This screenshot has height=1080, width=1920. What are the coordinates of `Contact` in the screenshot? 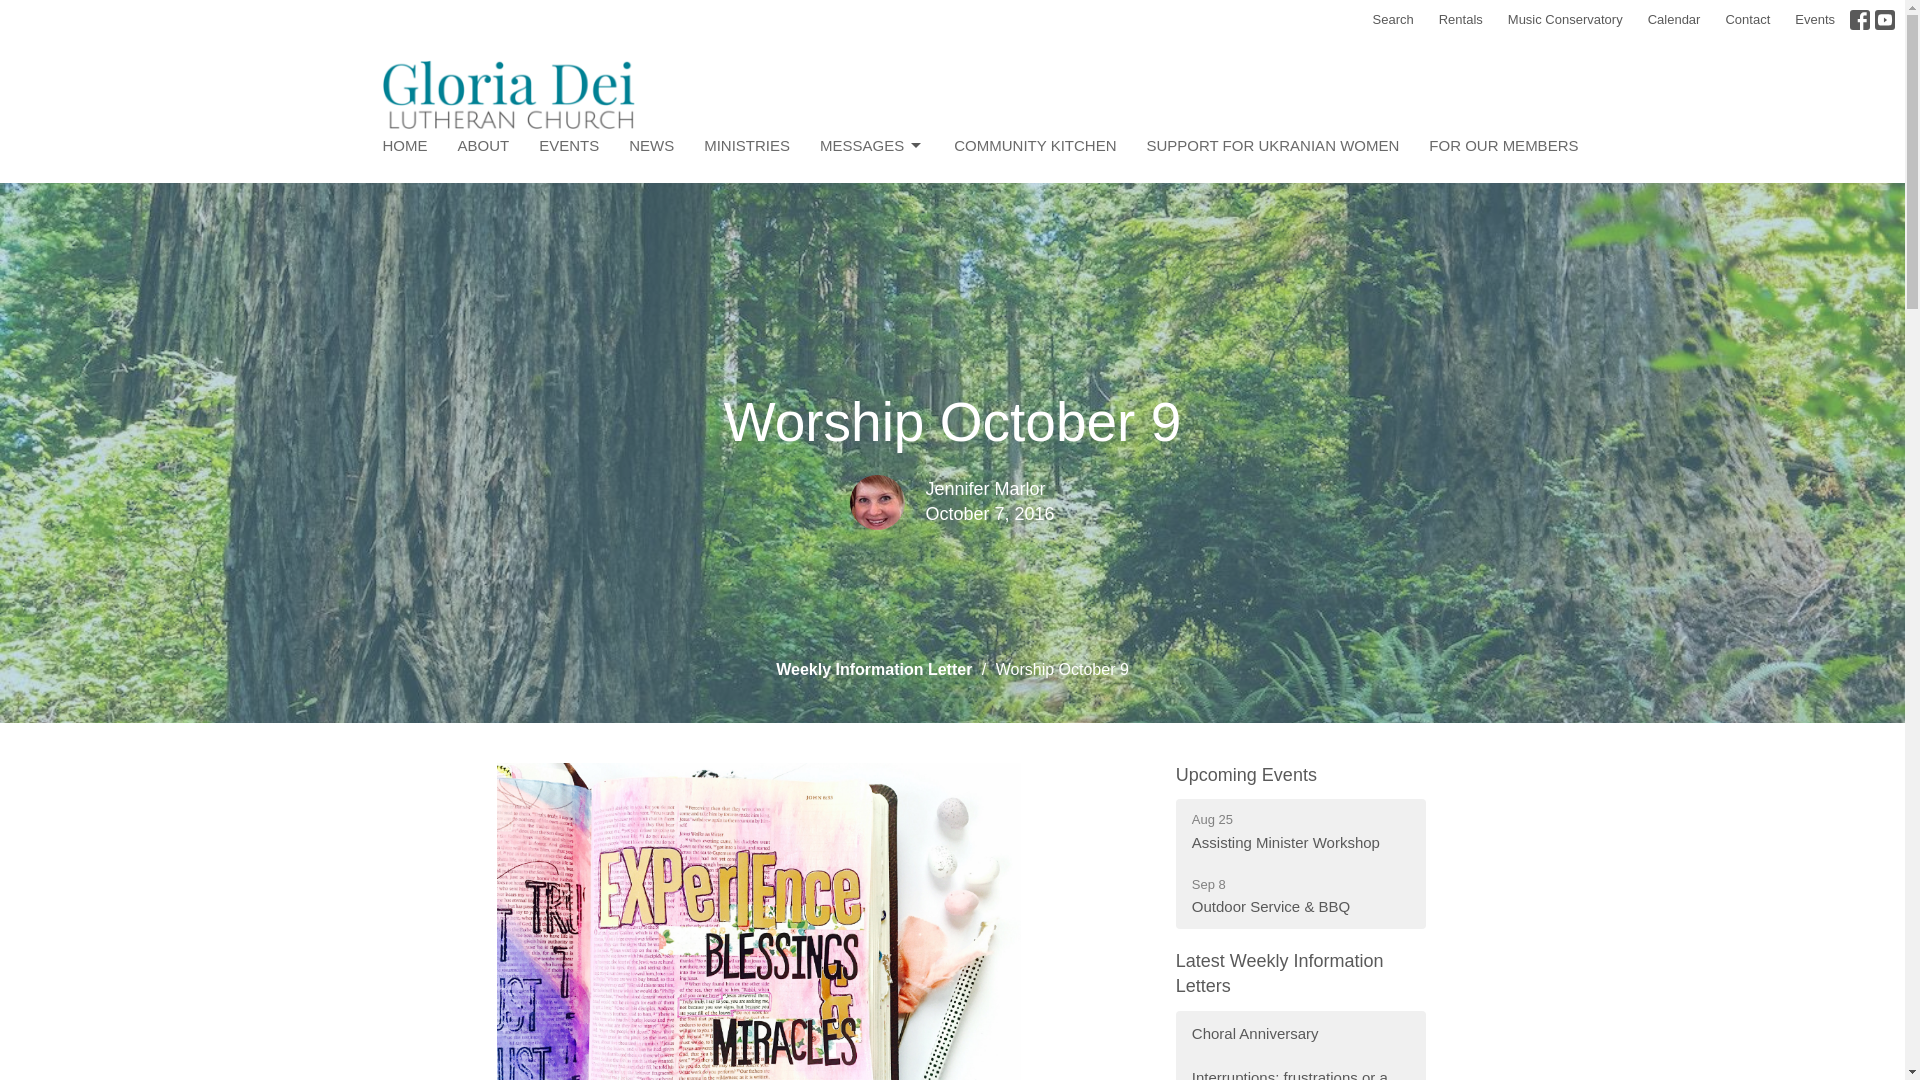 It's located at (1746, 20).